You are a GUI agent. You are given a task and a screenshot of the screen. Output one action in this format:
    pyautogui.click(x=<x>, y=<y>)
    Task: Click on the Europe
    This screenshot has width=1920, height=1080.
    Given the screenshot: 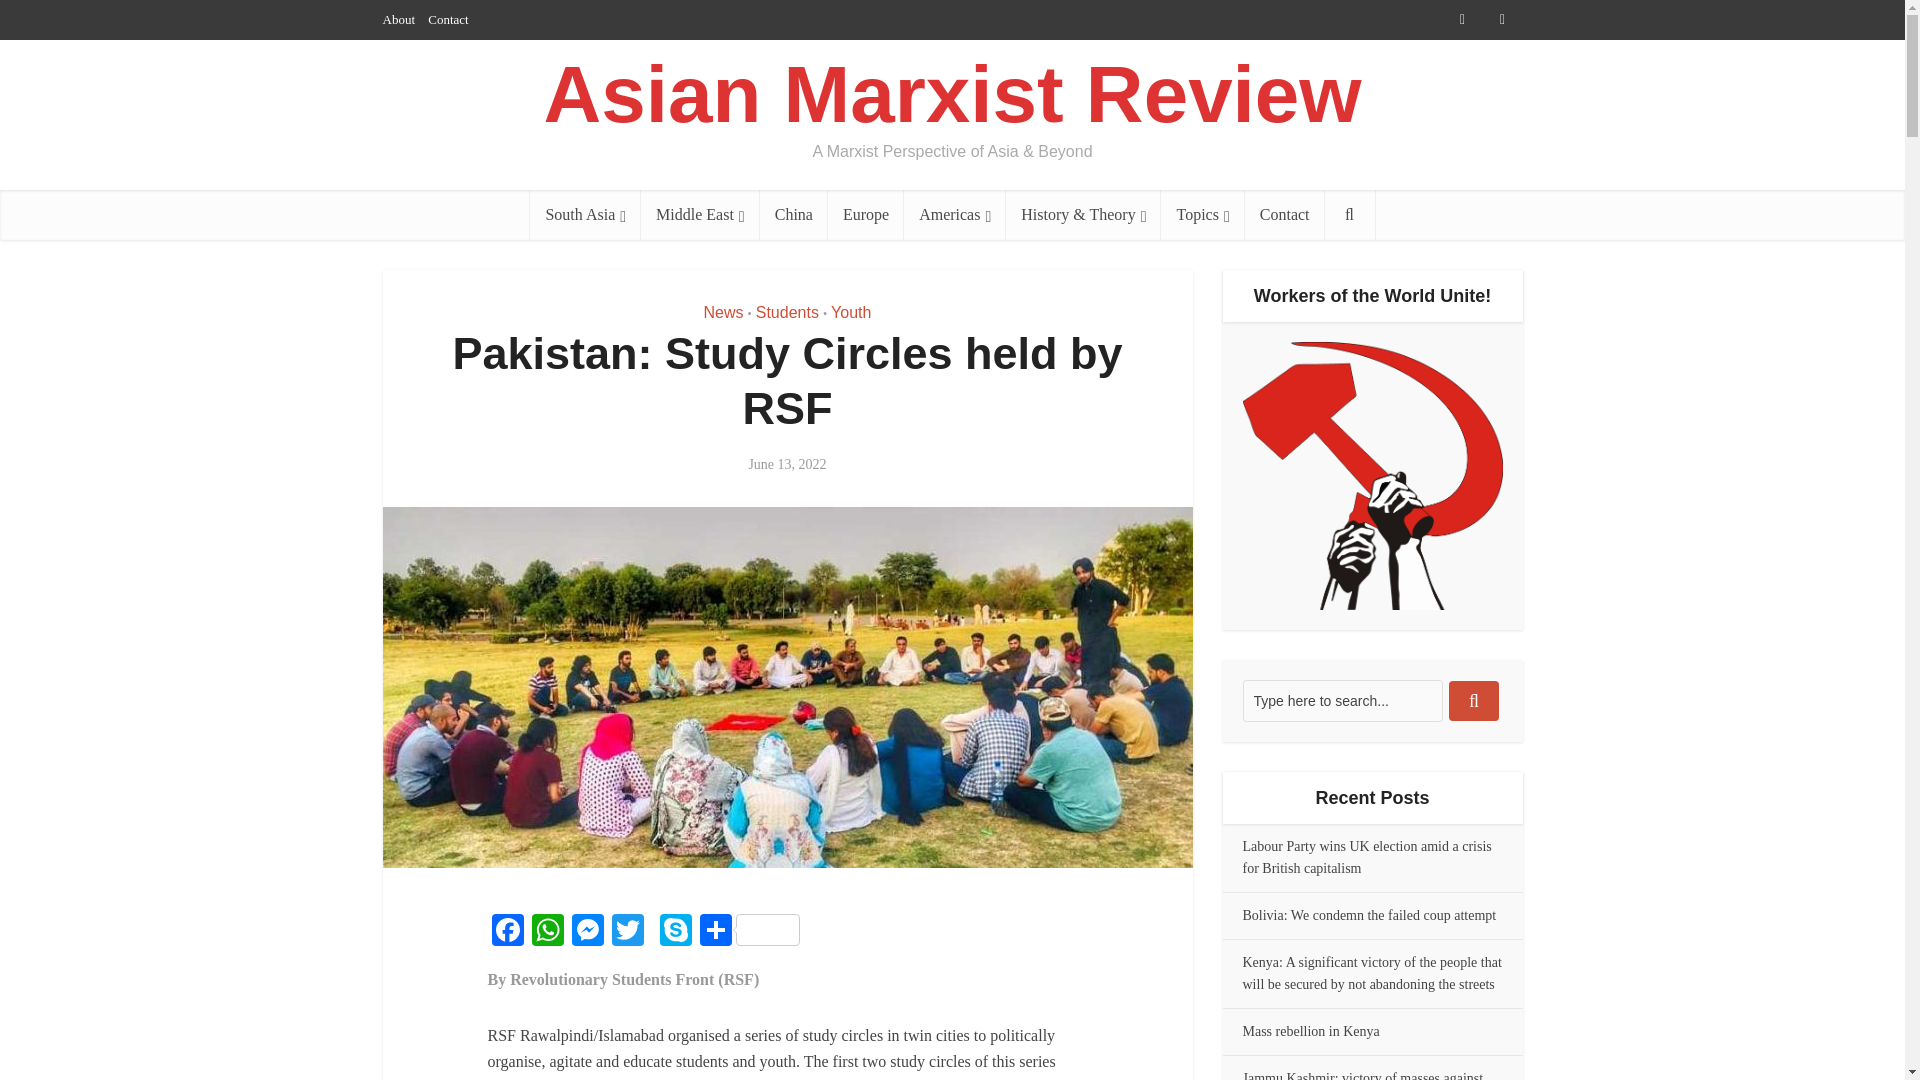 What is the action you would take?
    pyautogui.click(x=866, y=214)
    